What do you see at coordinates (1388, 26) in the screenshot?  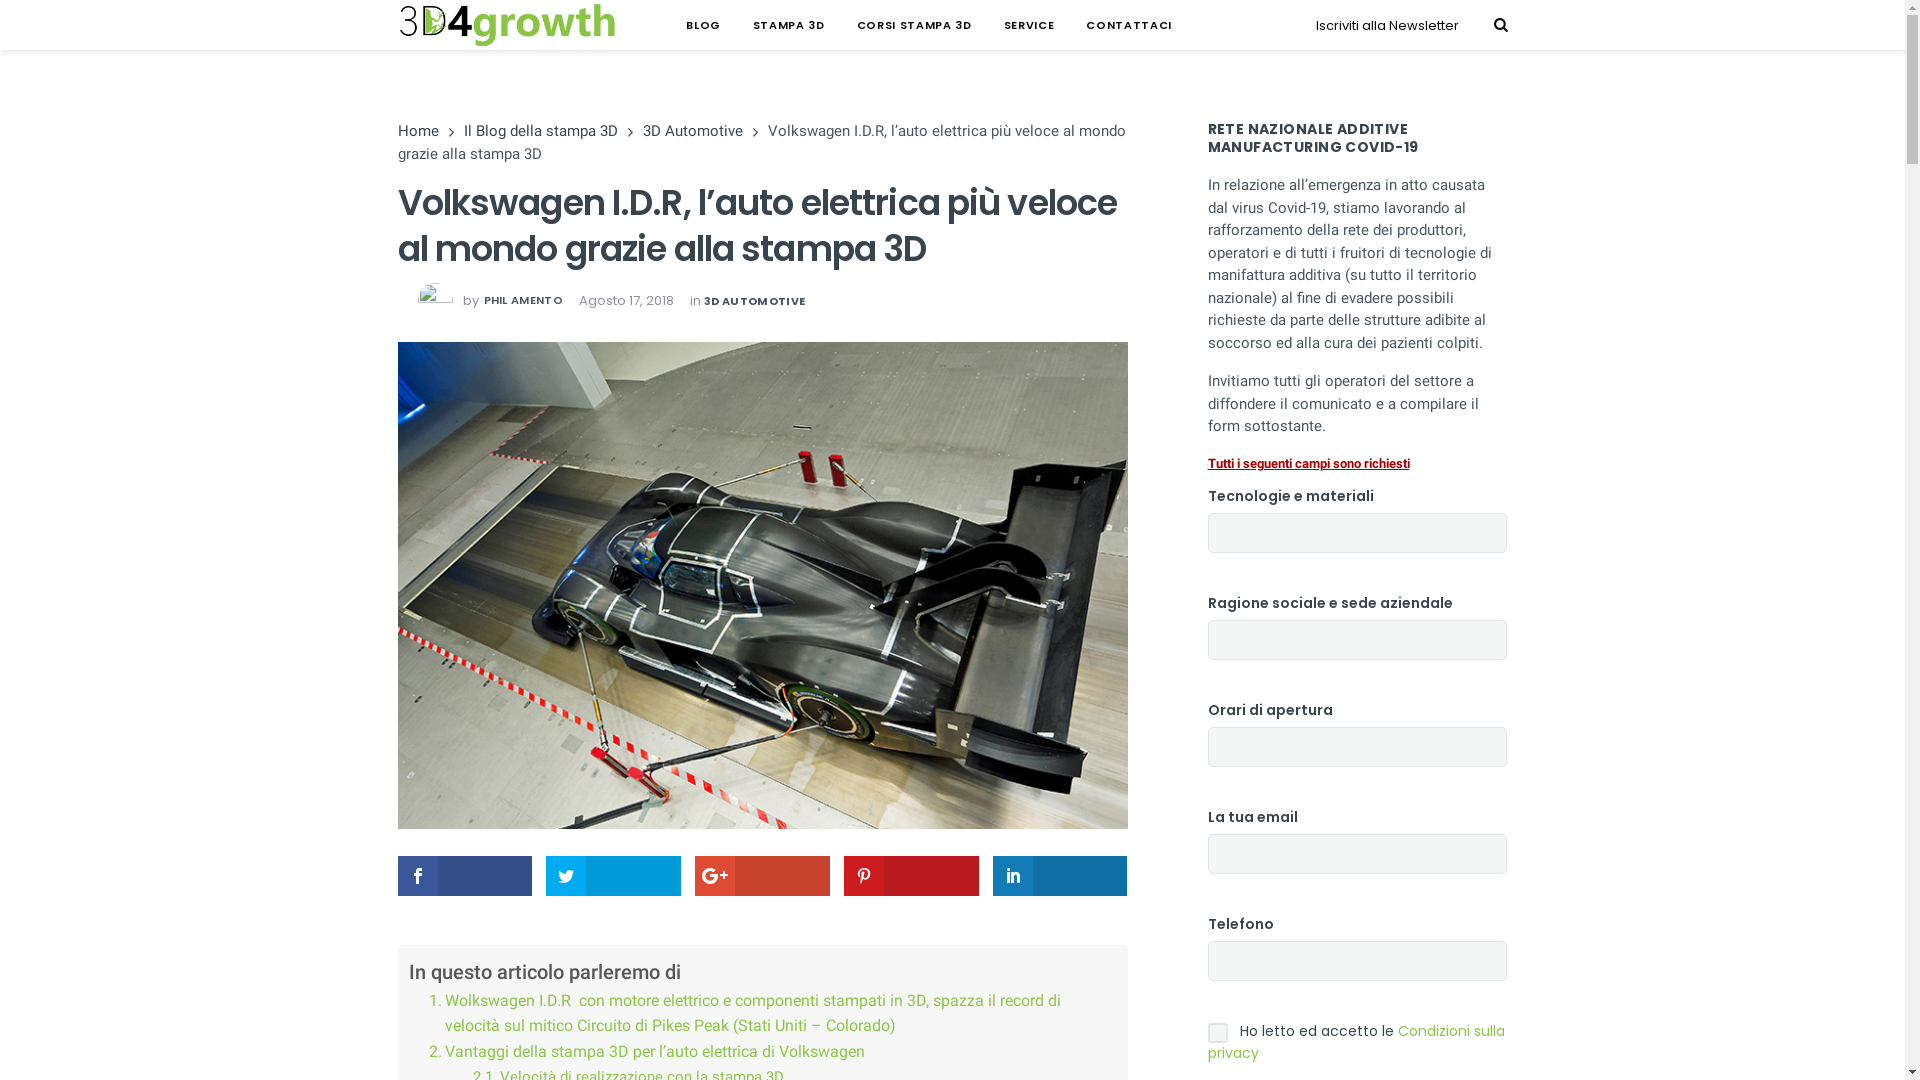 I see `Iscriviti alla Newsletter` at bounding box center [1388, 26].